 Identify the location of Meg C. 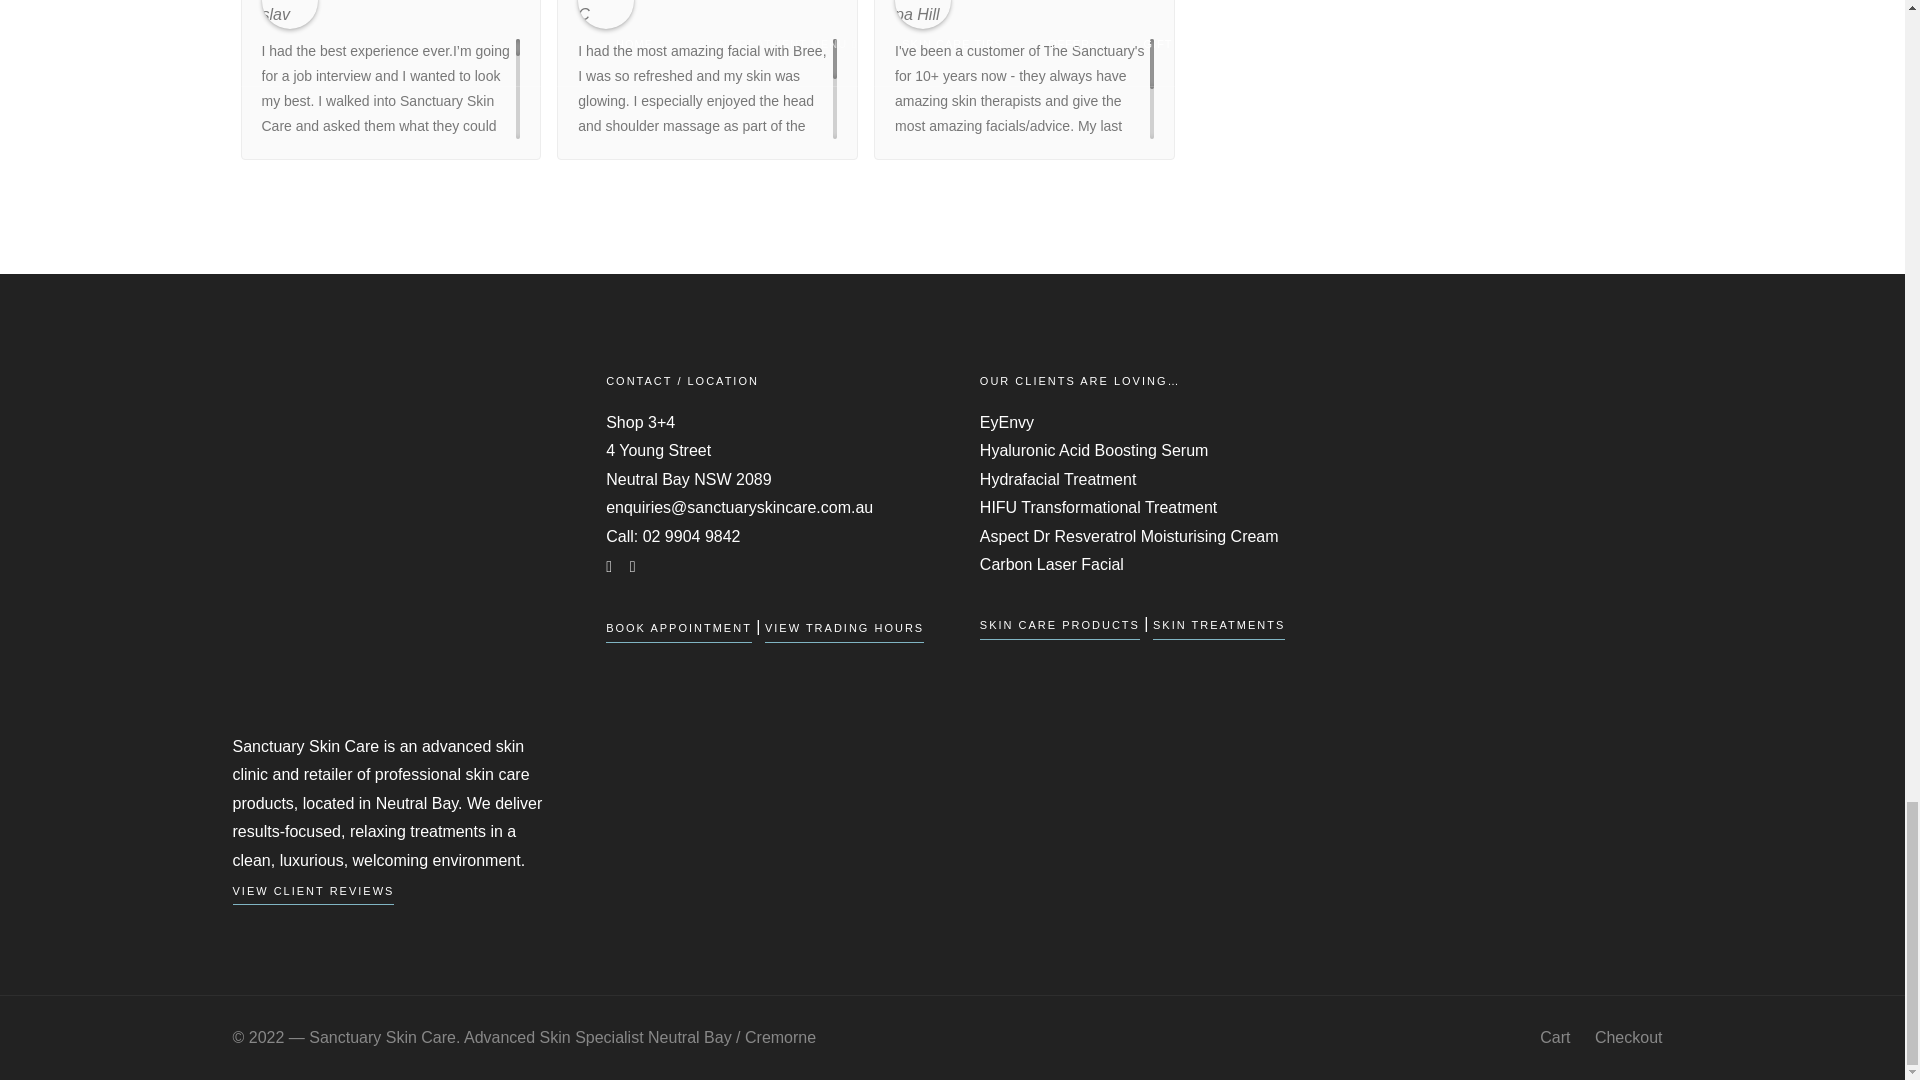
(605, 14).